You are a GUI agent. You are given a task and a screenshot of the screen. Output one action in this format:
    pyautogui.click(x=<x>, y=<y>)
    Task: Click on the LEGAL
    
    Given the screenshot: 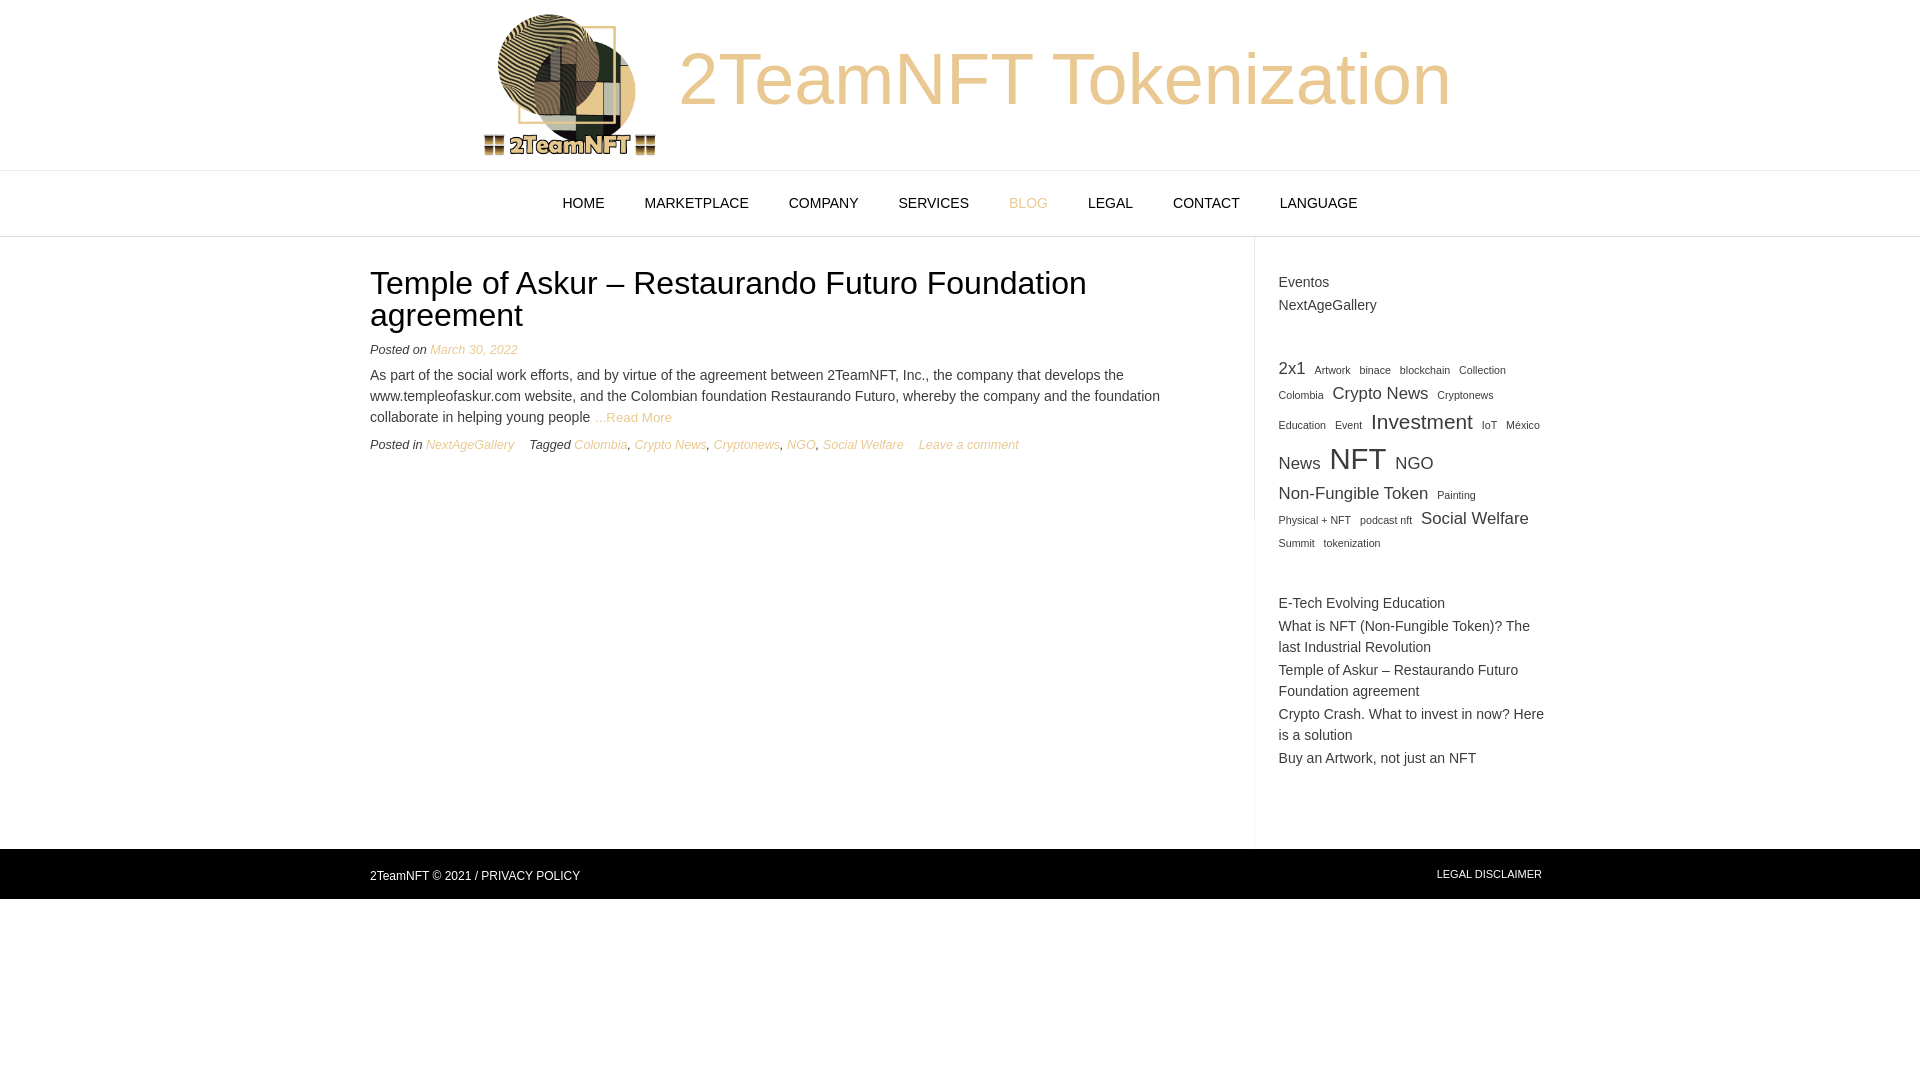 What is the action you would take?
    pyautogui.click(x=1110, y=204)
    